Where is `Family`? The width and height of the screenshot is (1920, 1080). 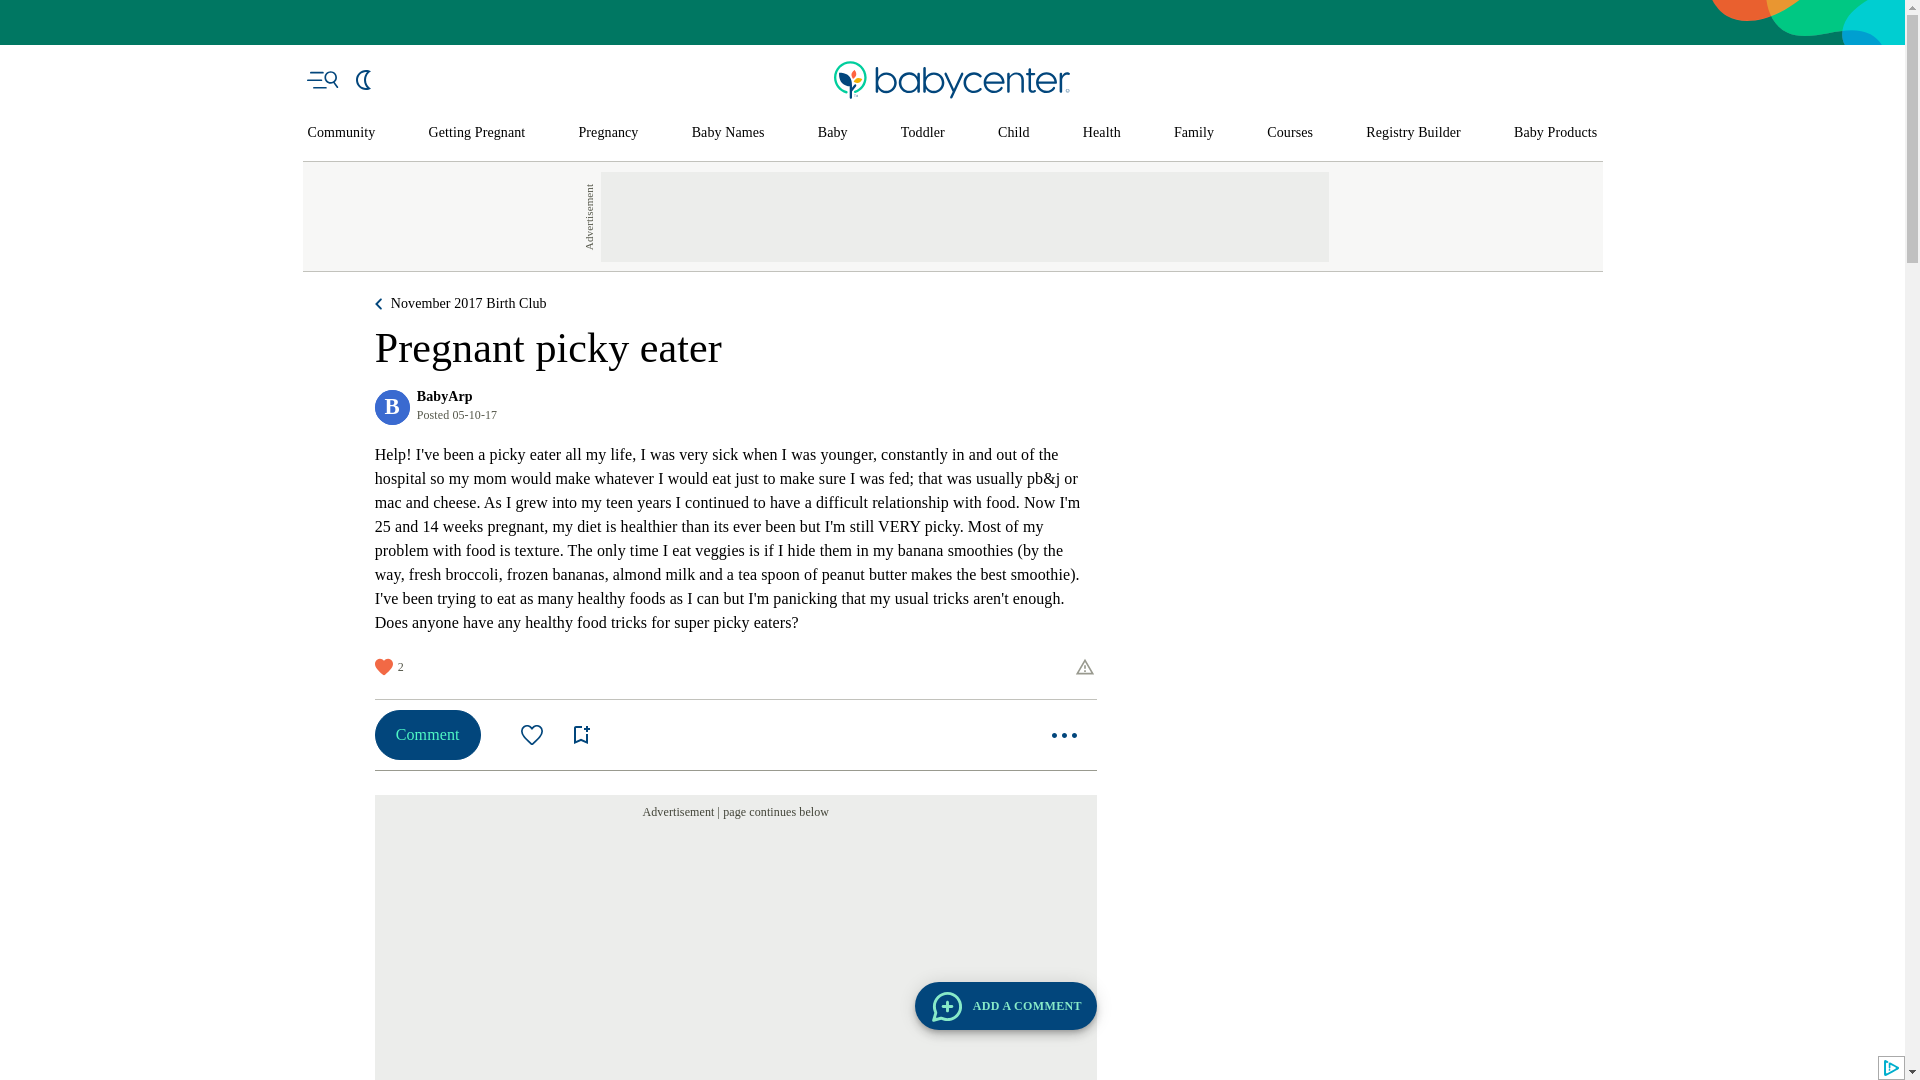
Family is located at coordinates (1193, 133).